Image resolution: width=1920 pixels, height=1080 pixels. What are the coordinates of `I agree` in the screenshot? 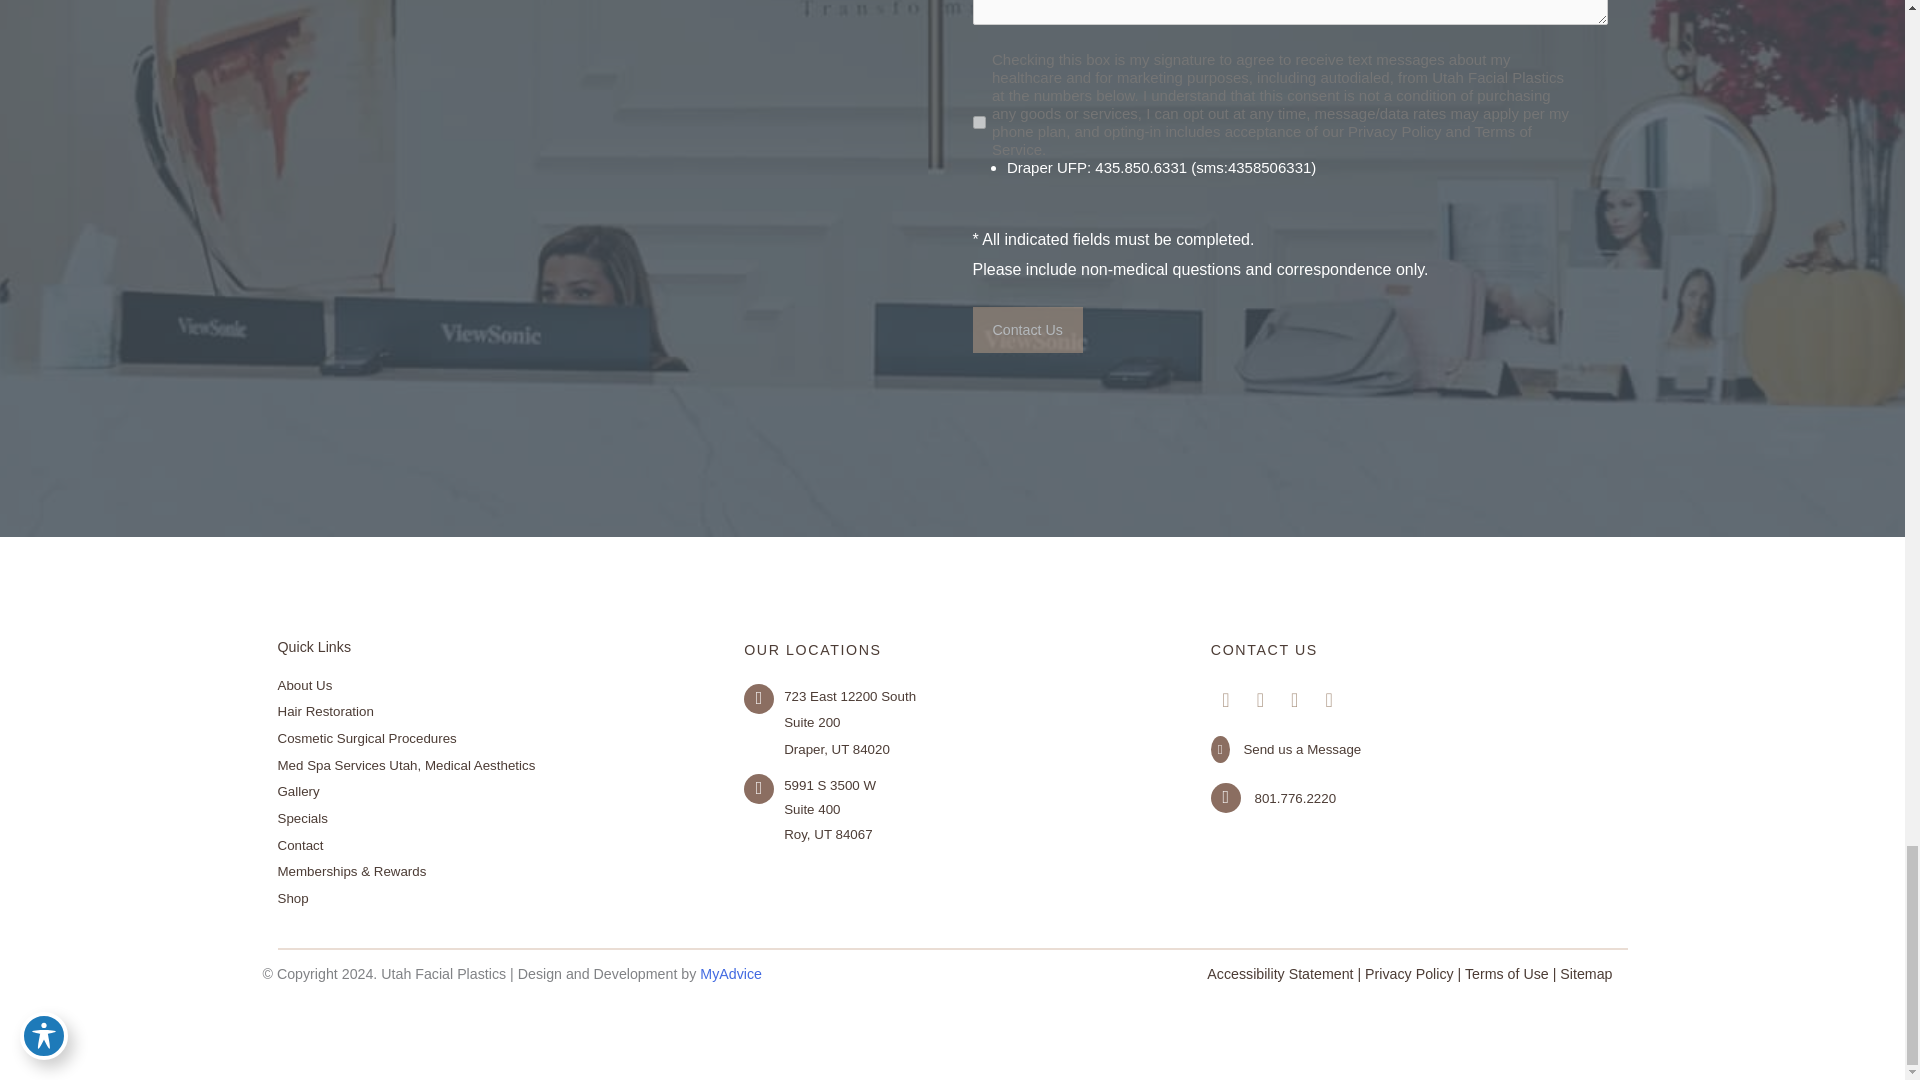 It's located at (978, 122).